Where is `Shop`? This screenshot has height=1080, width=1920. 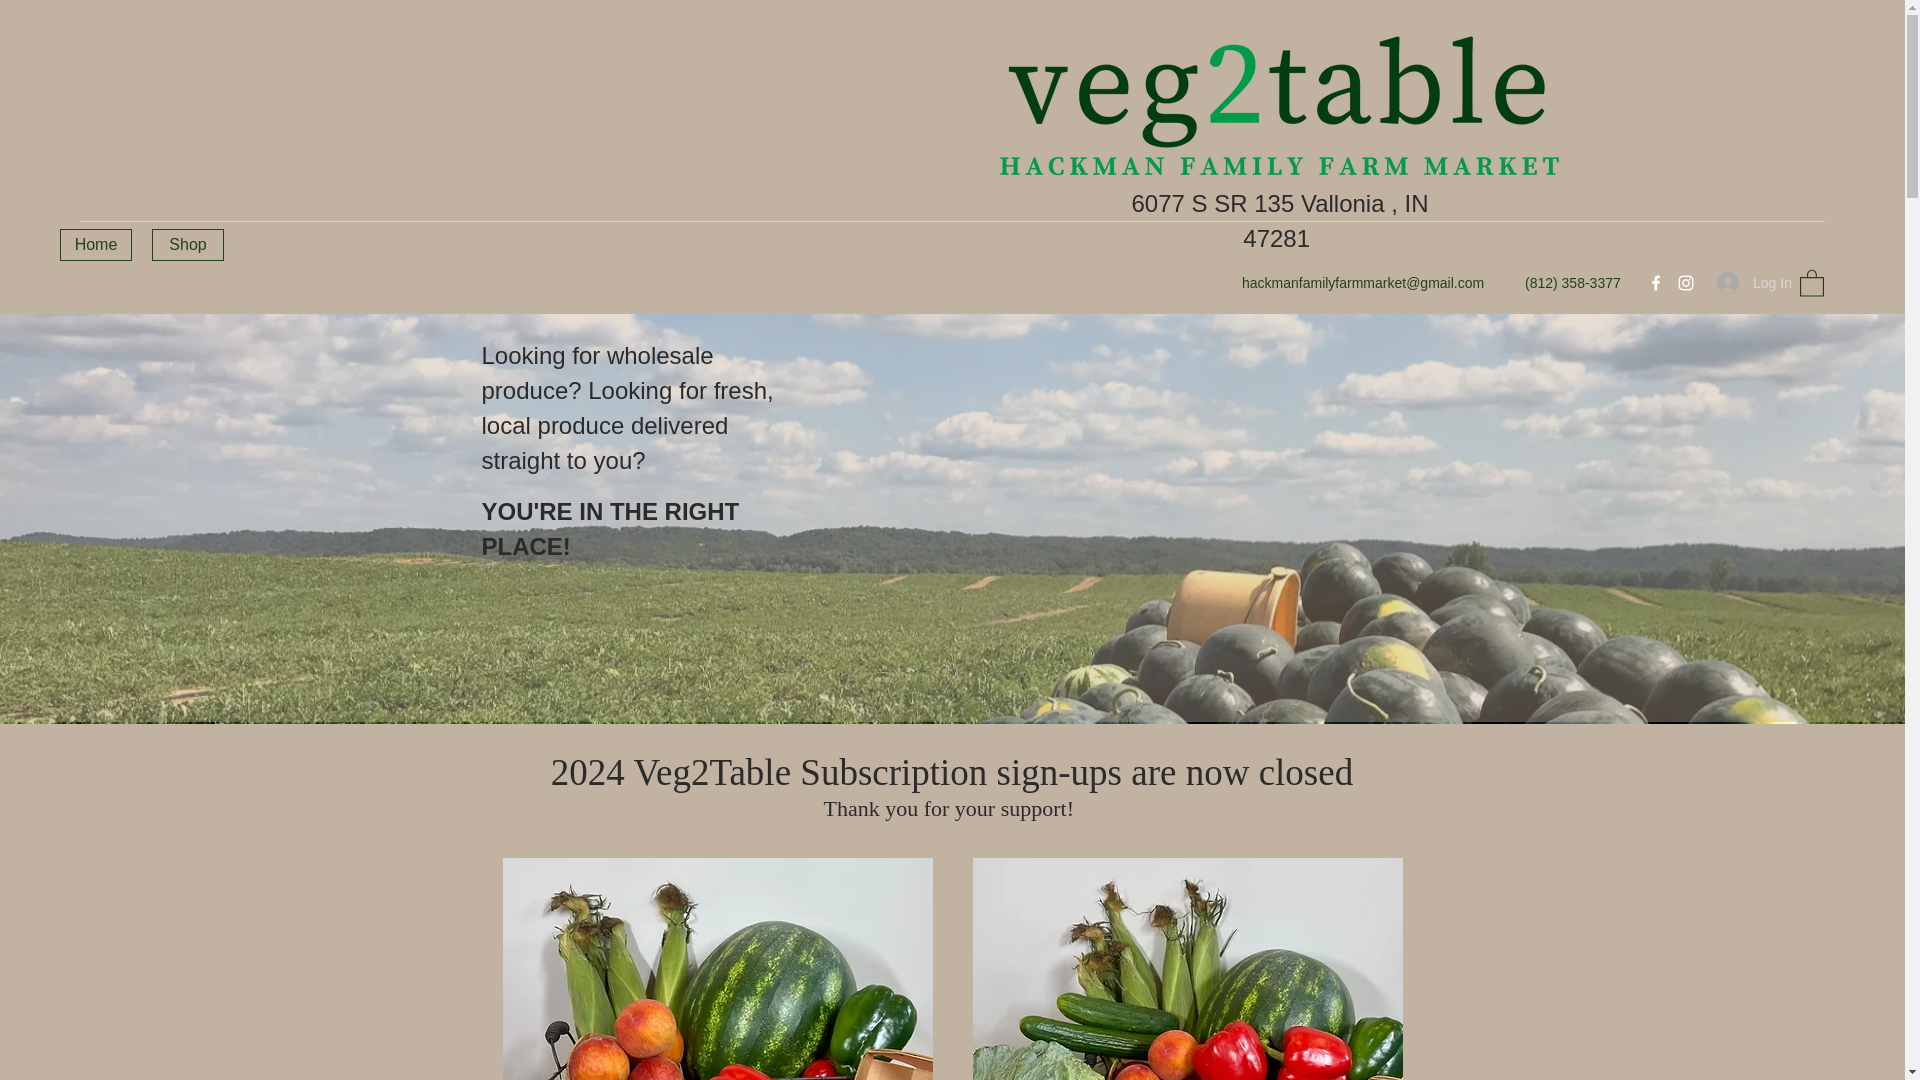
Shop is located at coordinates (188, 244).